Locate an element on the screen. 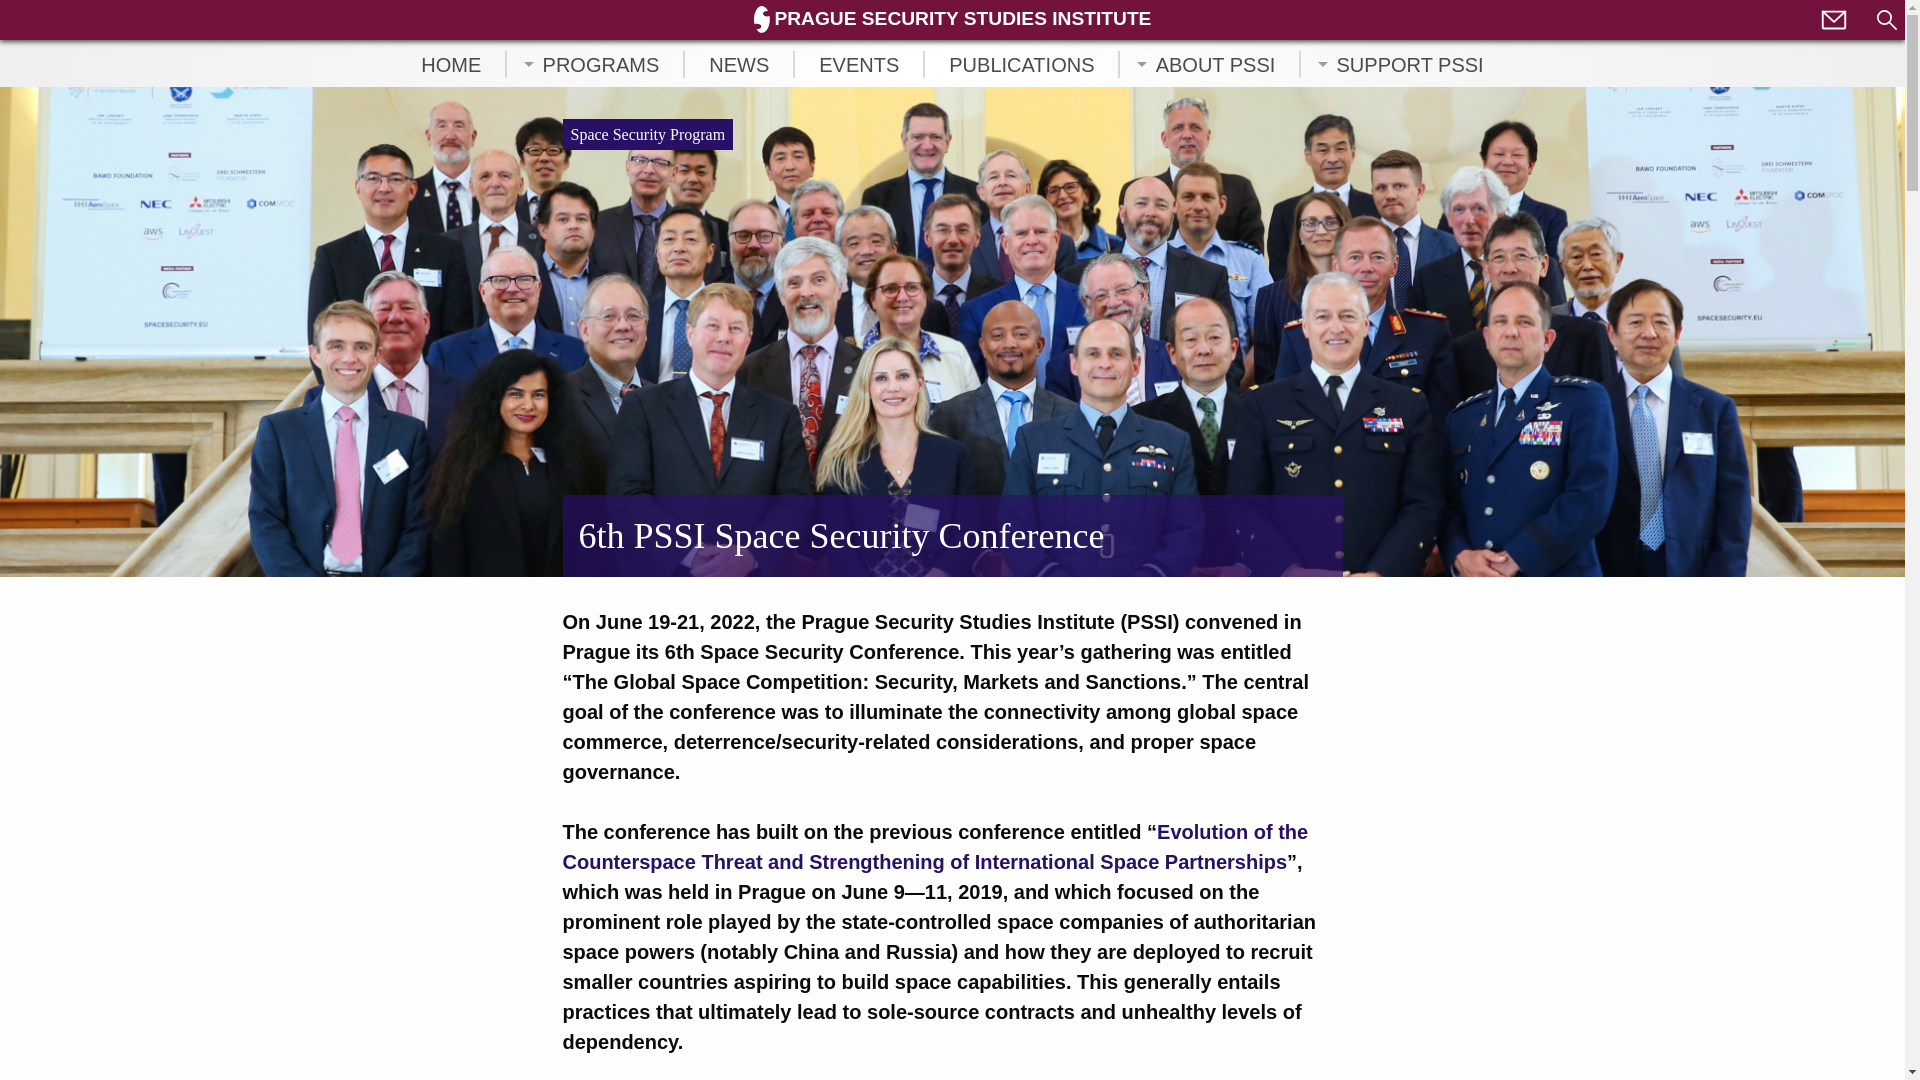 The image size is (1920, 1080). SUPPORT PSSI is located at coordinates (1410, 63).